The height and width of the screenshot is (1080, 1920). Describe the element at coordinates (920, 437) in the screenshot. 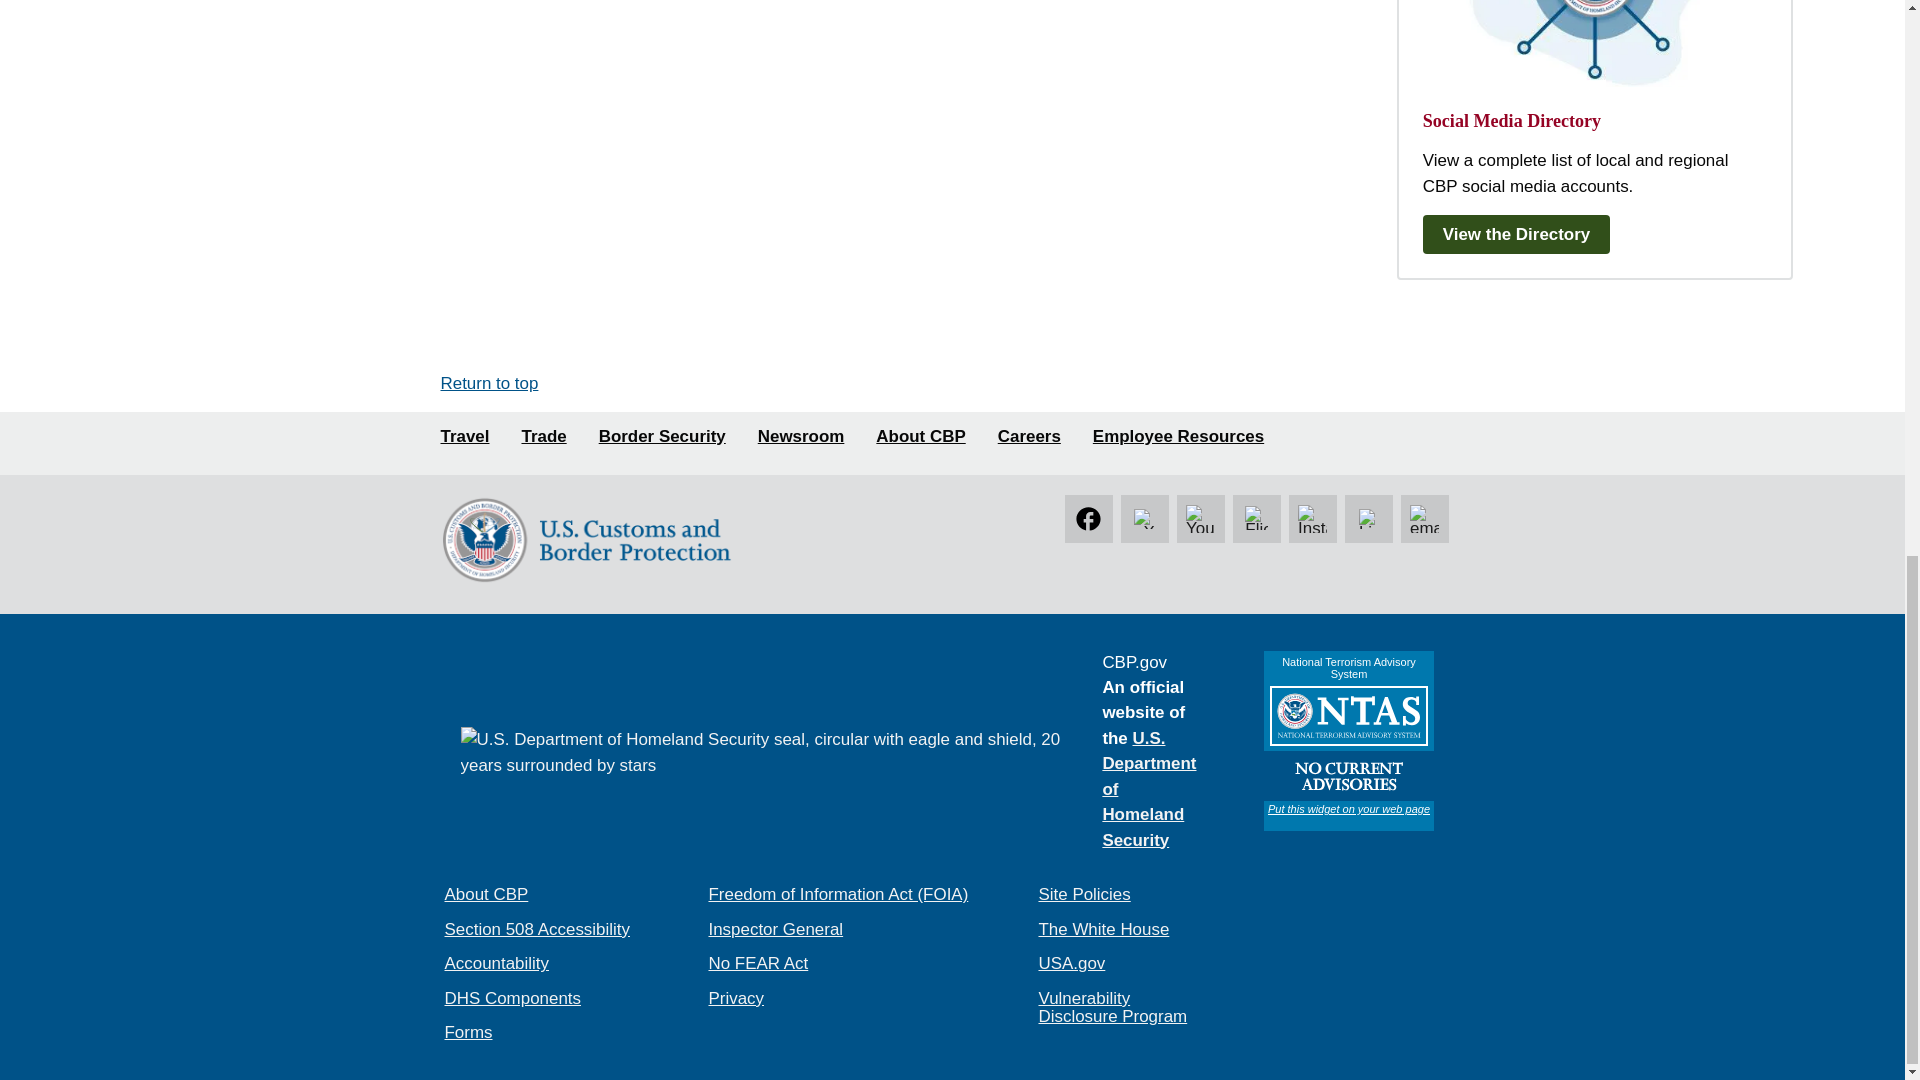

I see `About` at that location.